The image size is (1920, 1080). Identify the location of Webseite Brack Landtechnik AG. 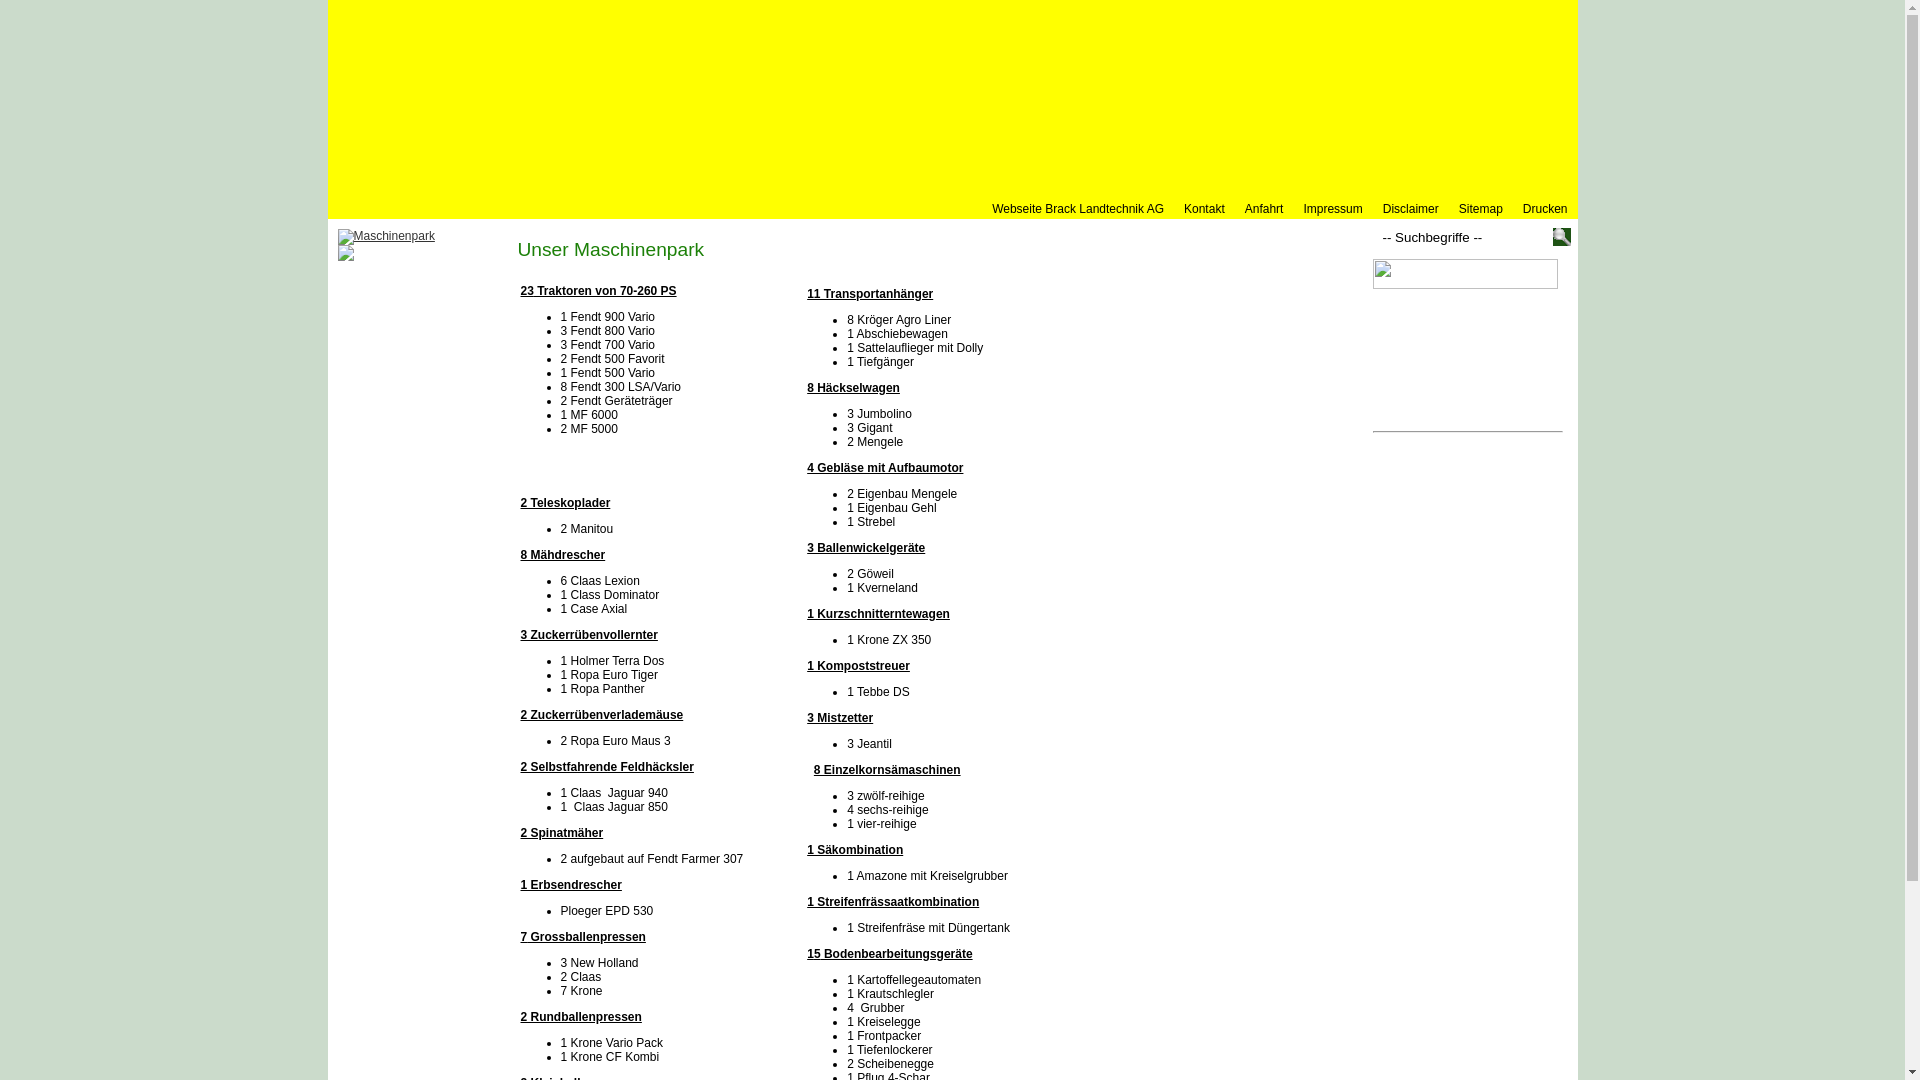
(427, 647).